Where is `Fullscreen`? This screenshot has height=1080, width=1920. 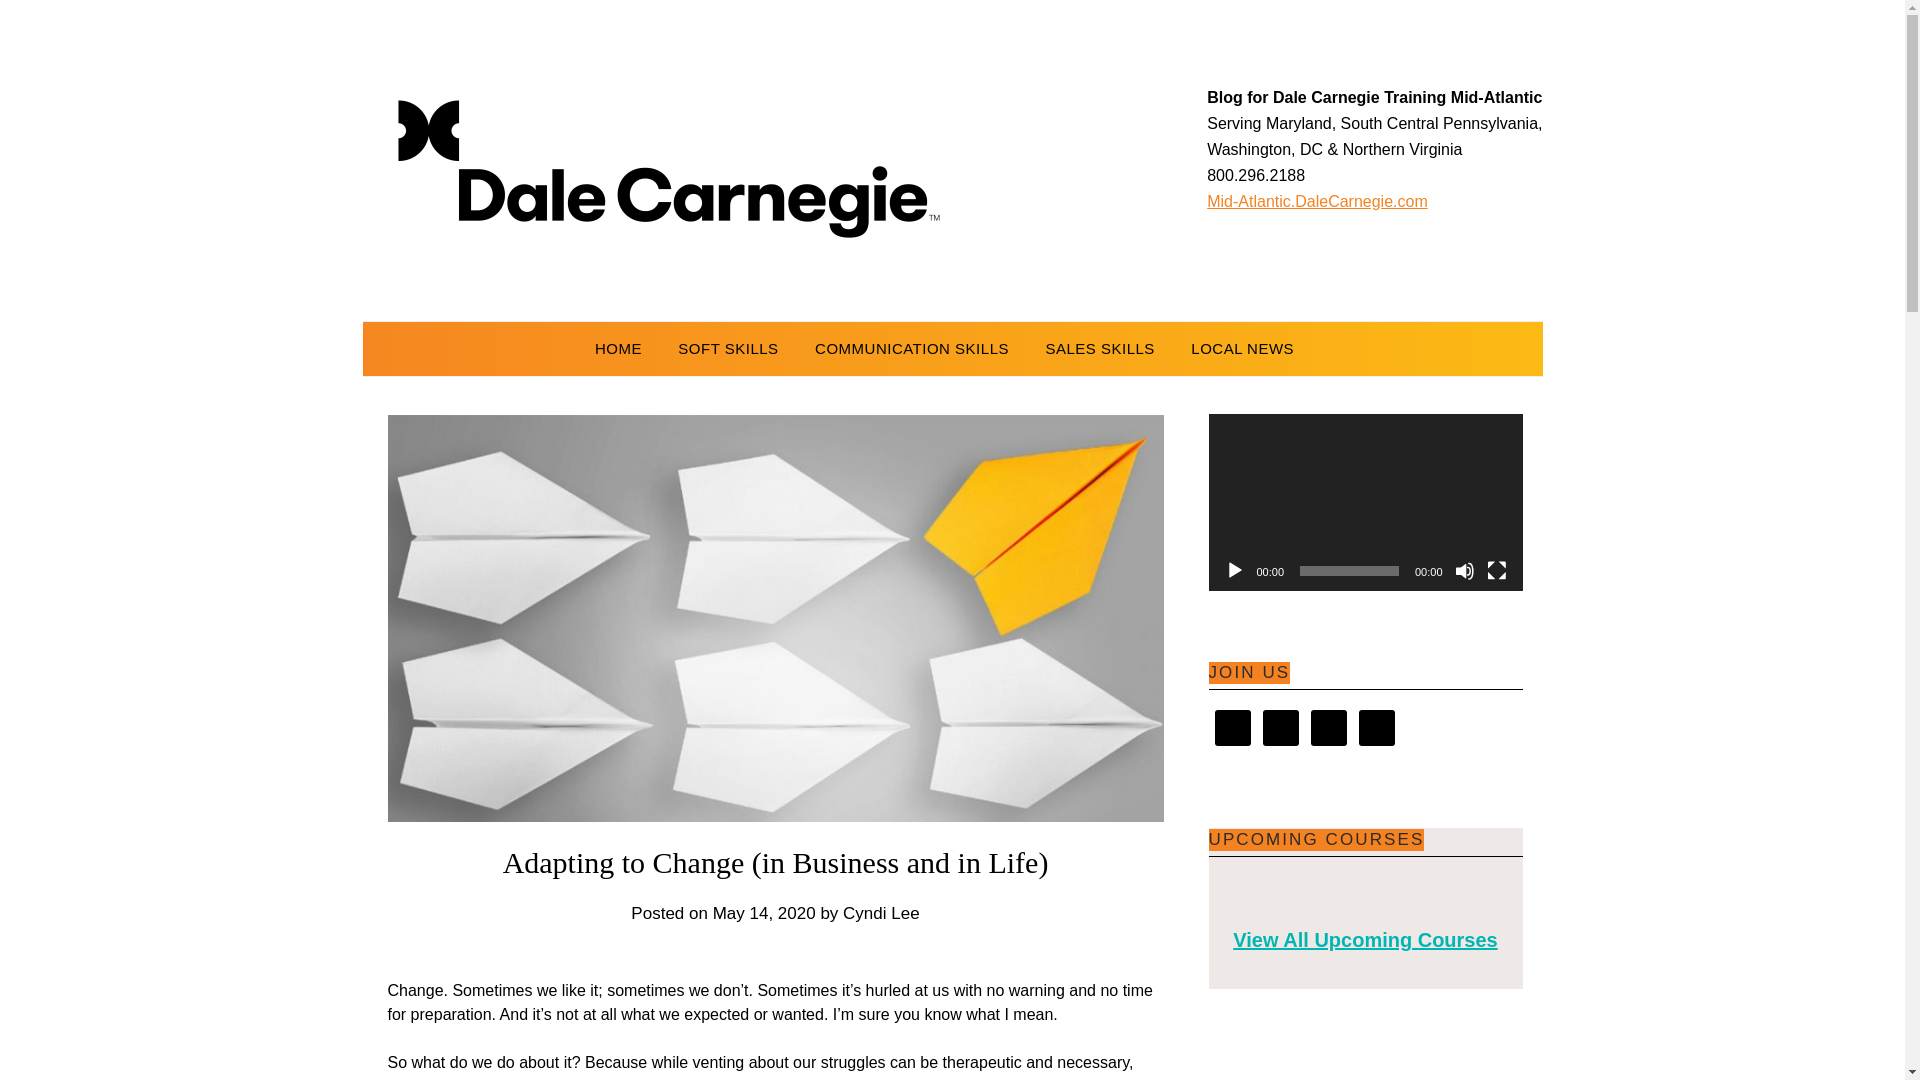
Fullscreen is located at coordinates (1496, 570).